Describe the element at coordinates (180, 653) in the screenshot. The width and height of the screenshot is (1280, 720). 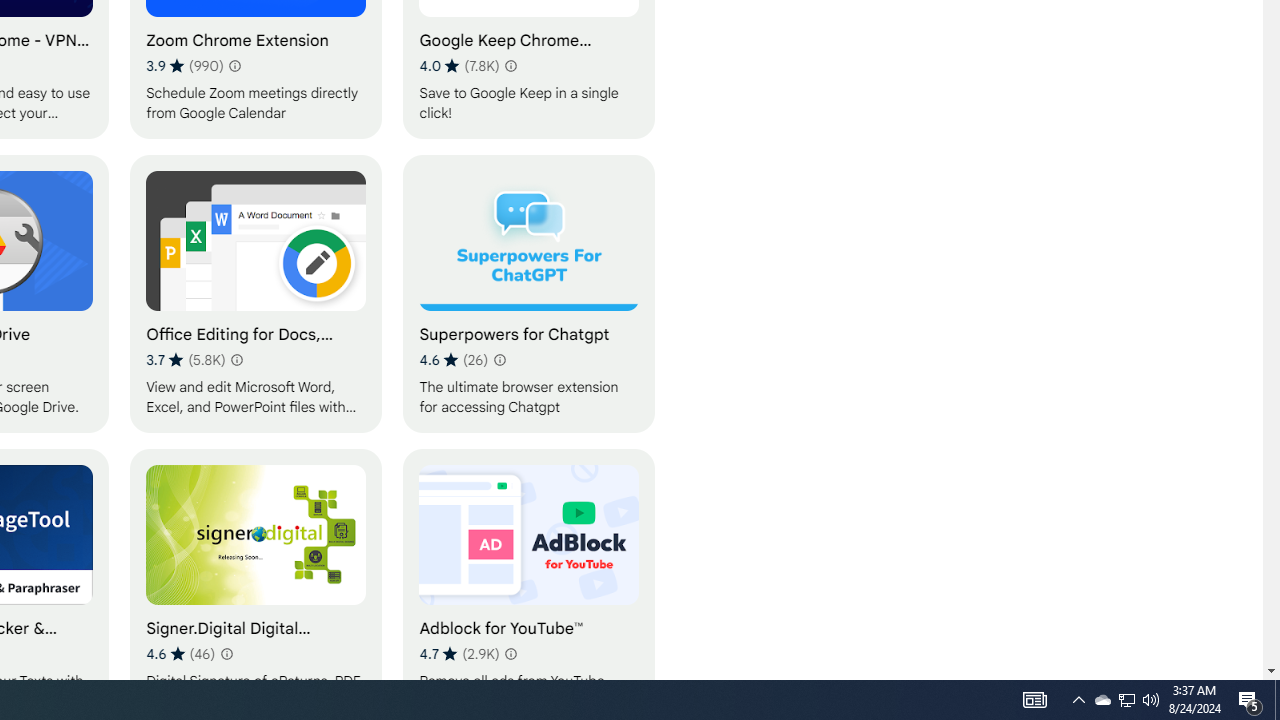
I see `Average rating 4.6 out of 5 stars. 46 ratings.` at that location.